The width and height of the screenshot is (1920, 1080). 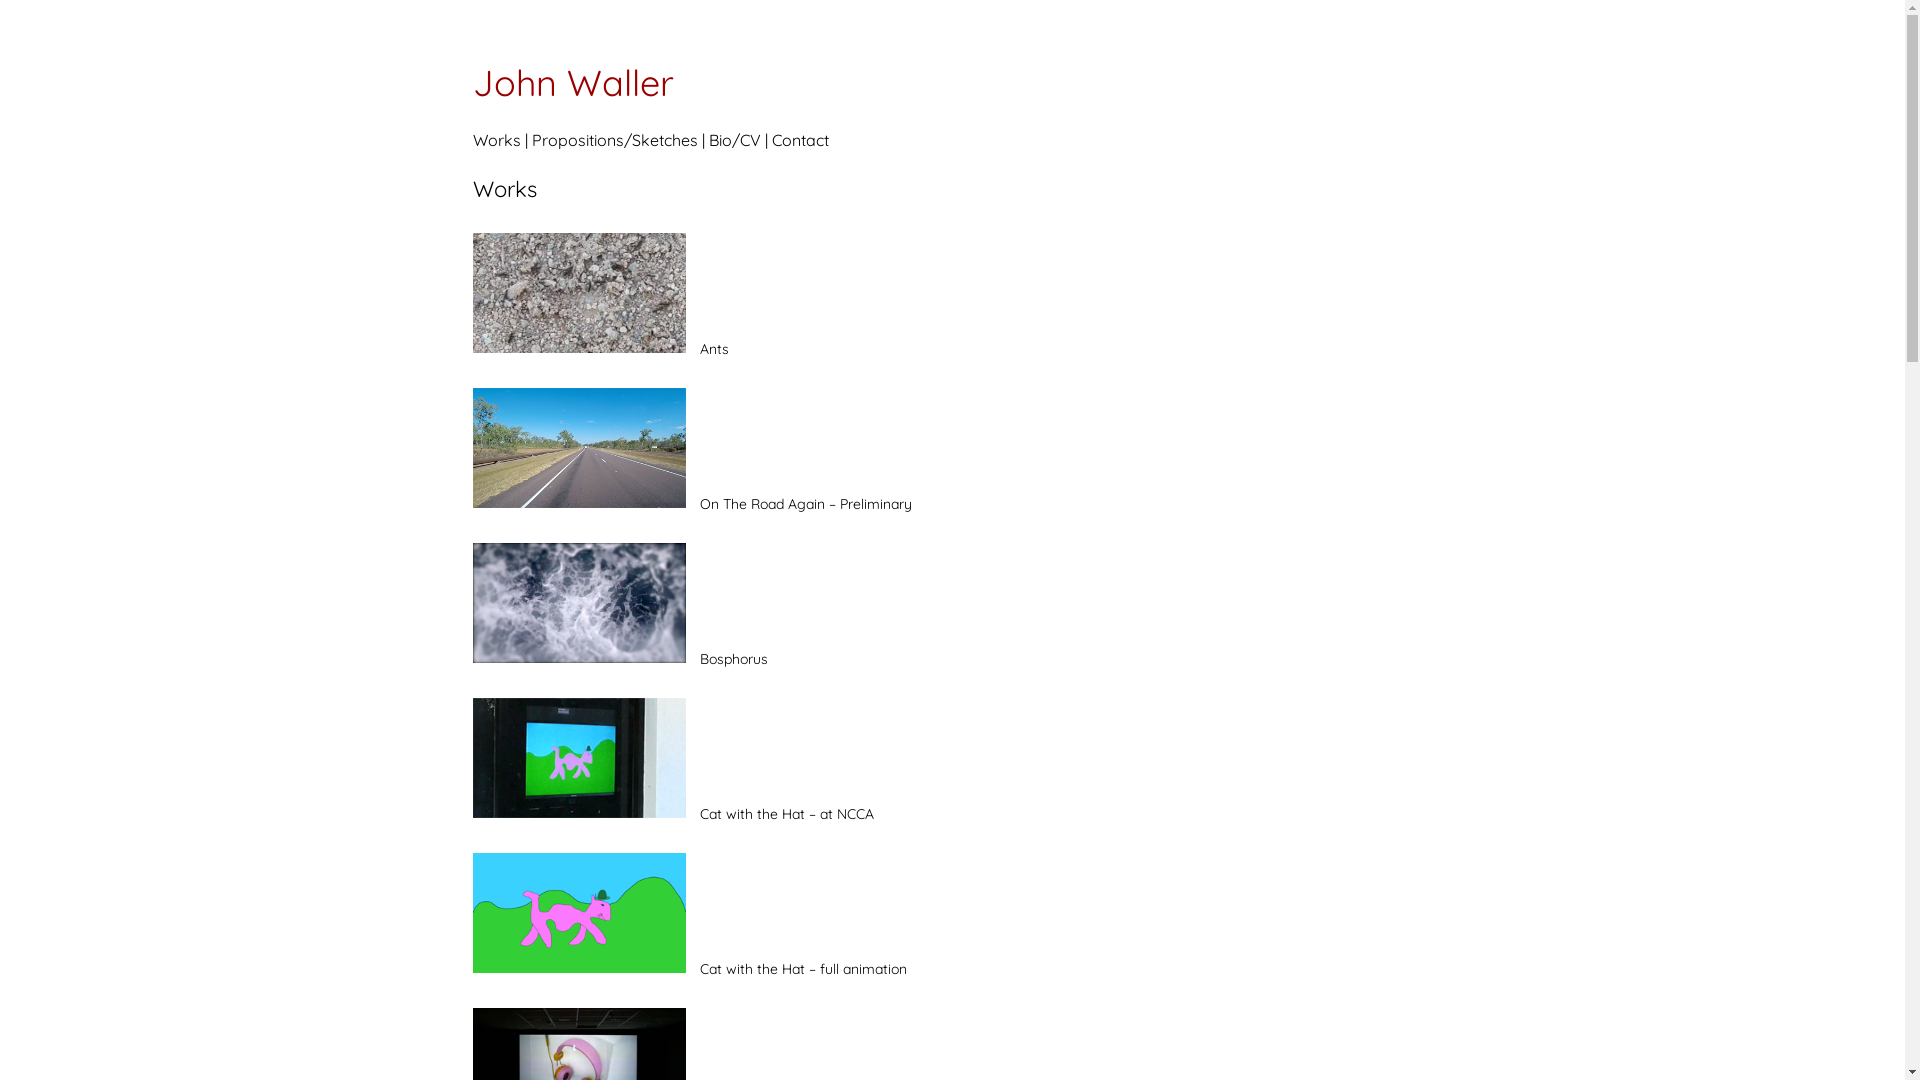 I want to click on Bosphorus, so click(x=620, y=659).